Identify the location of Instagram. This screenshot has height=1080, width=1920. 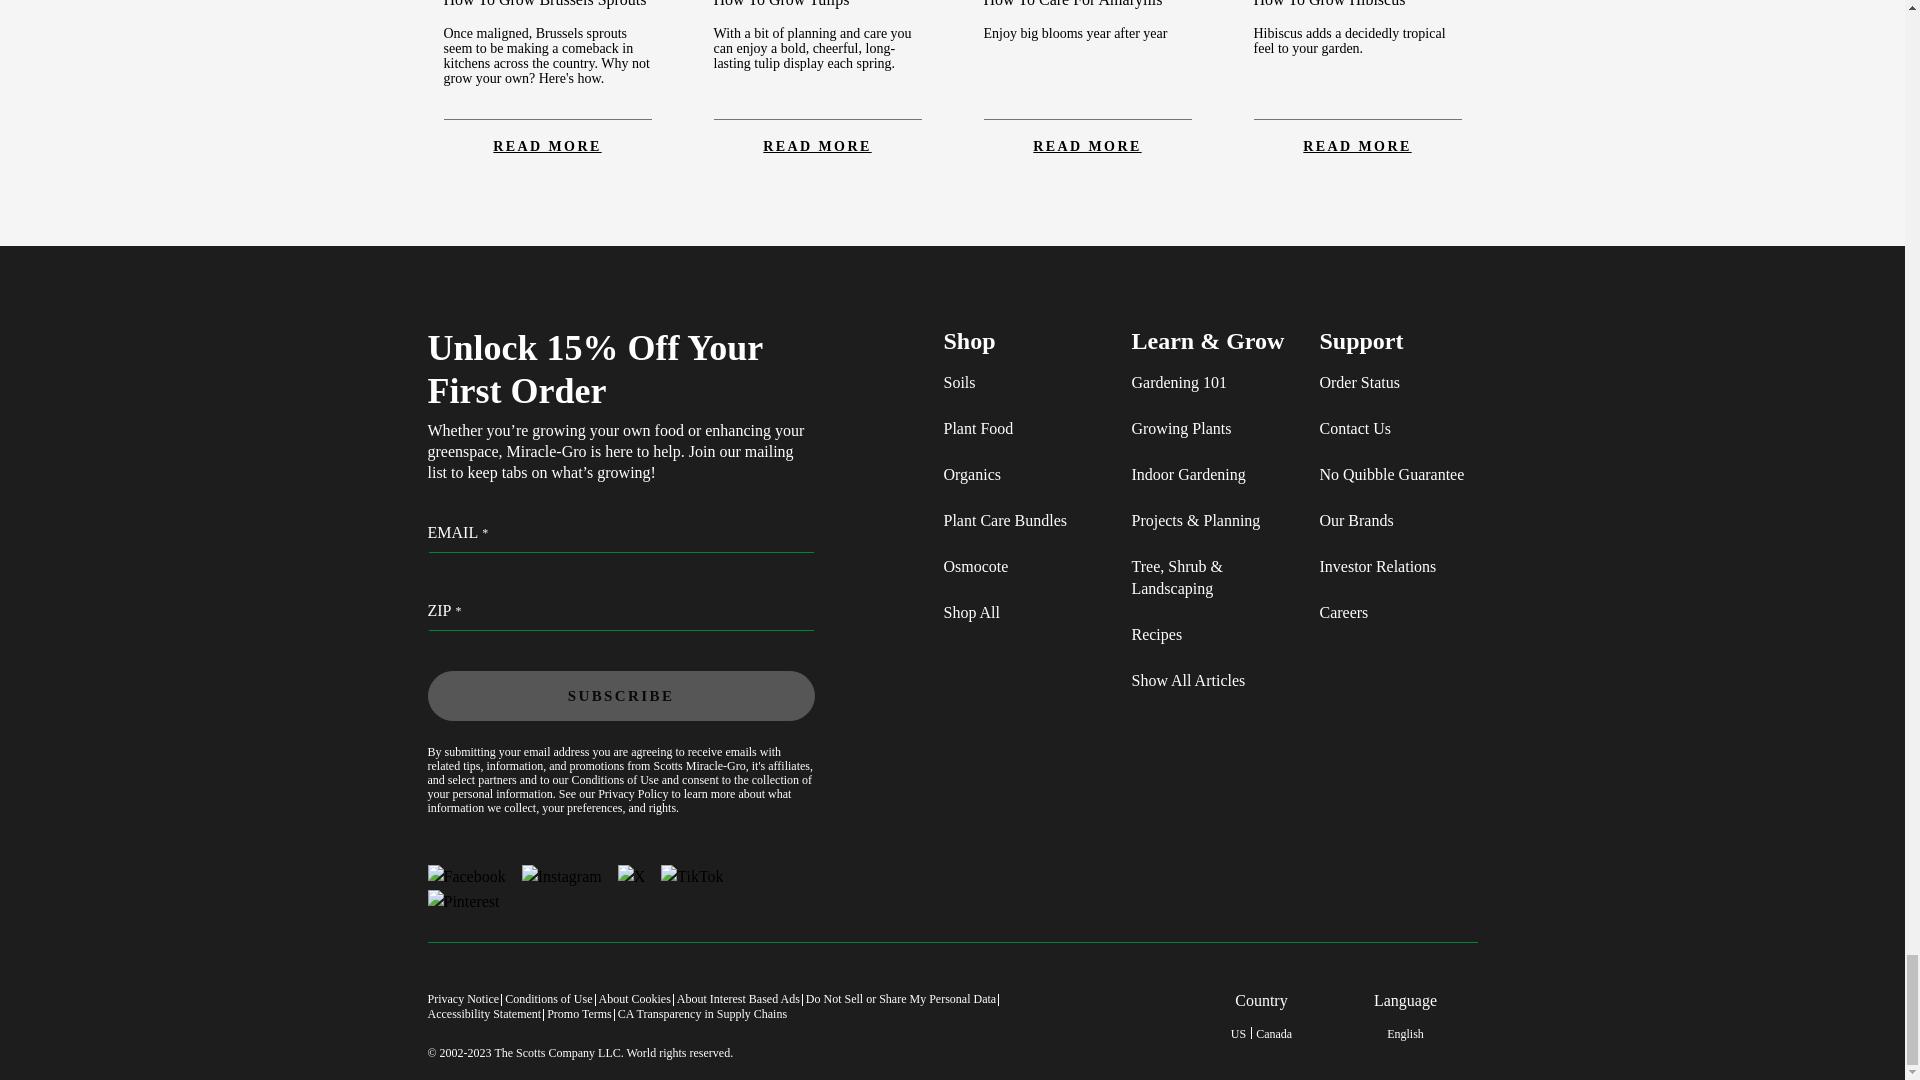
(562, 876).